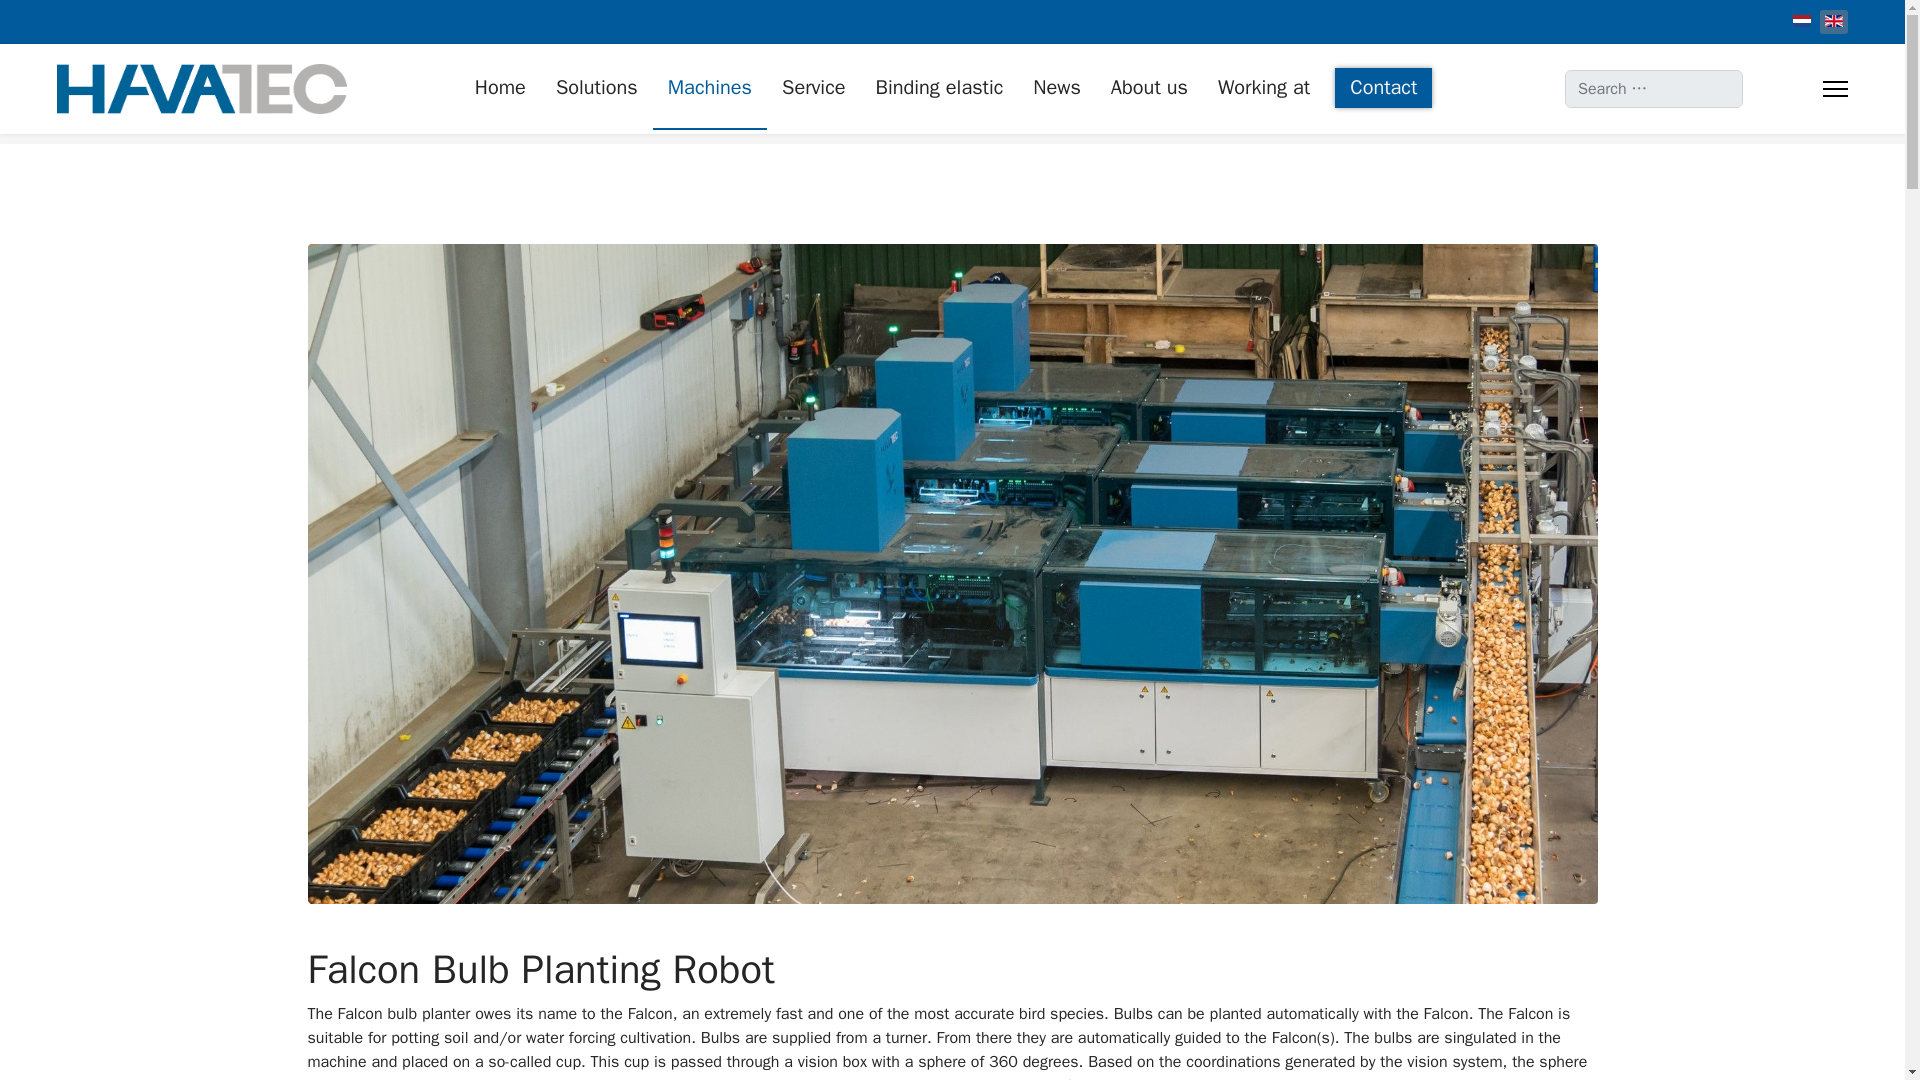  What do you see at coordinates (813, 88) in the screenshot?
I see `Service` at bounding box center [813, 88].